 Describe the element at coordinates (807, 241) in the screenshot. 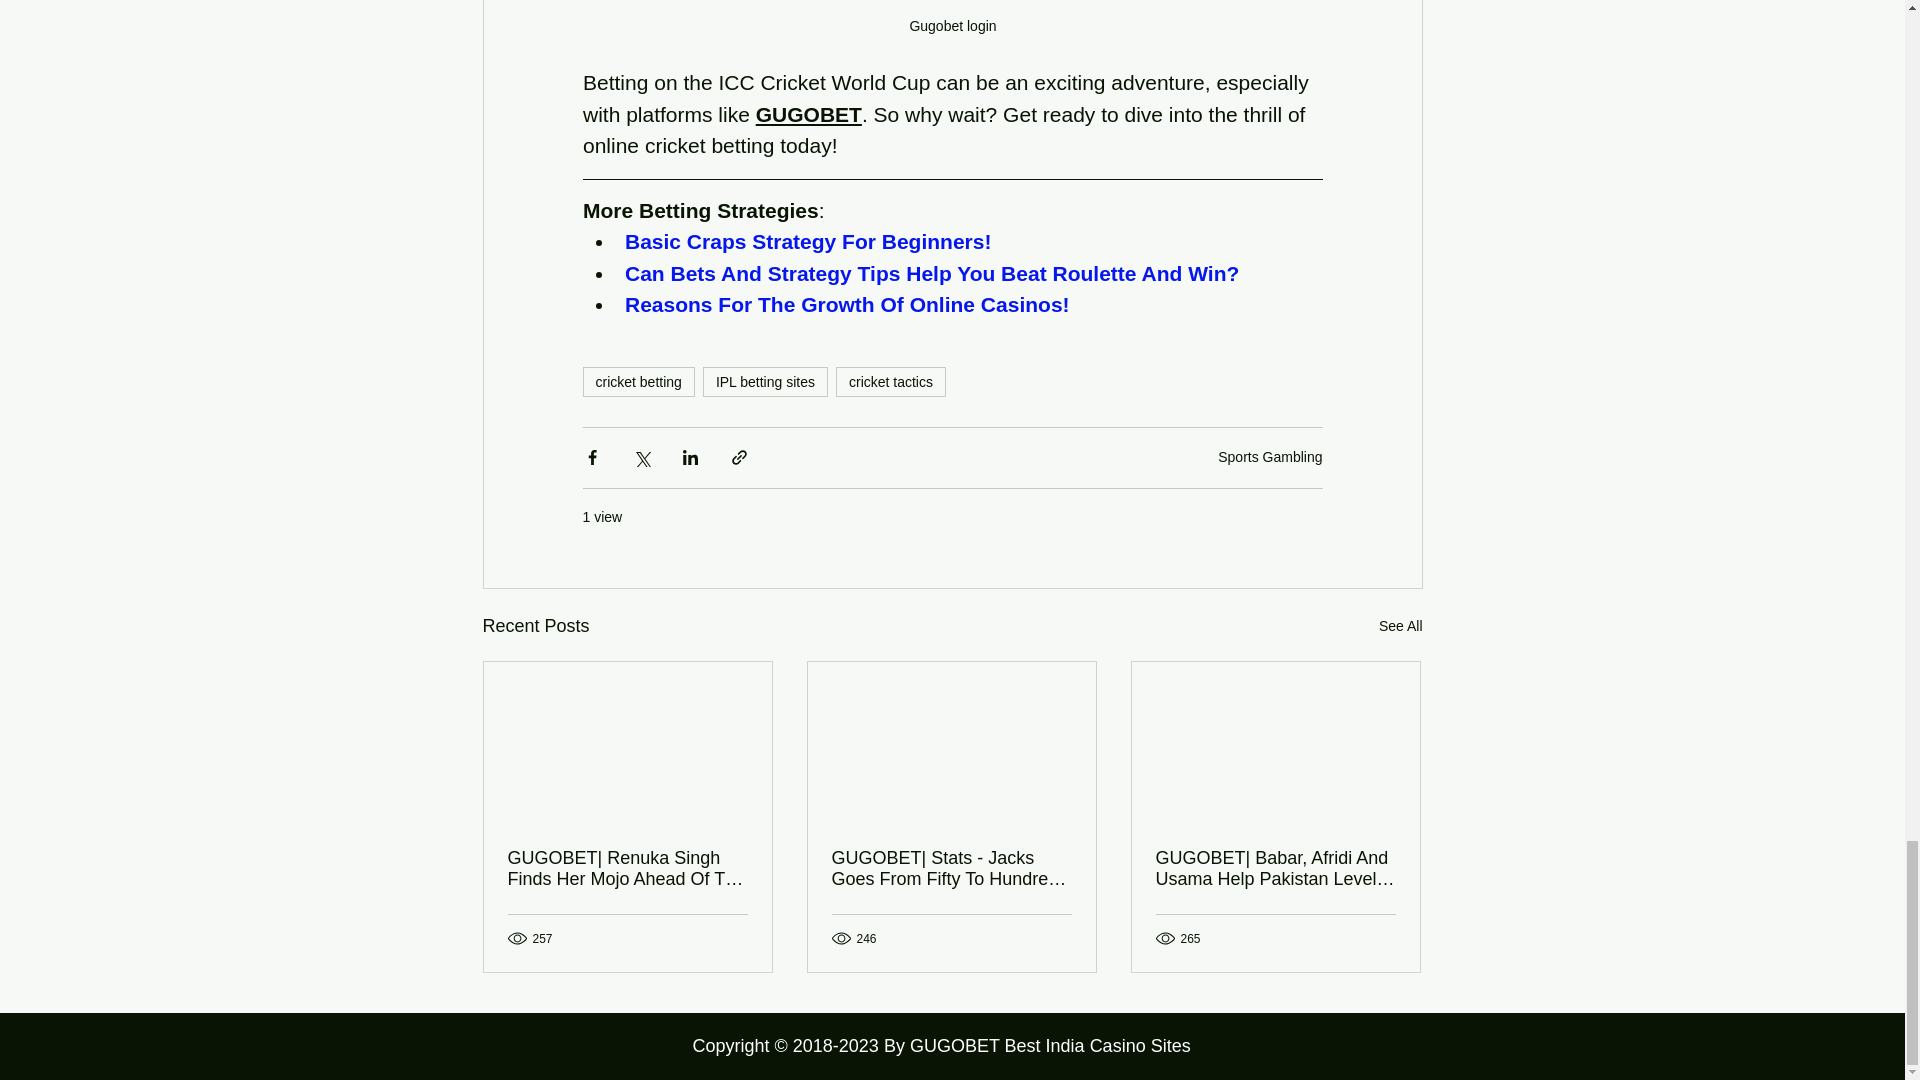

I see `Basic Craps Strategy For Beginners!` at that location.